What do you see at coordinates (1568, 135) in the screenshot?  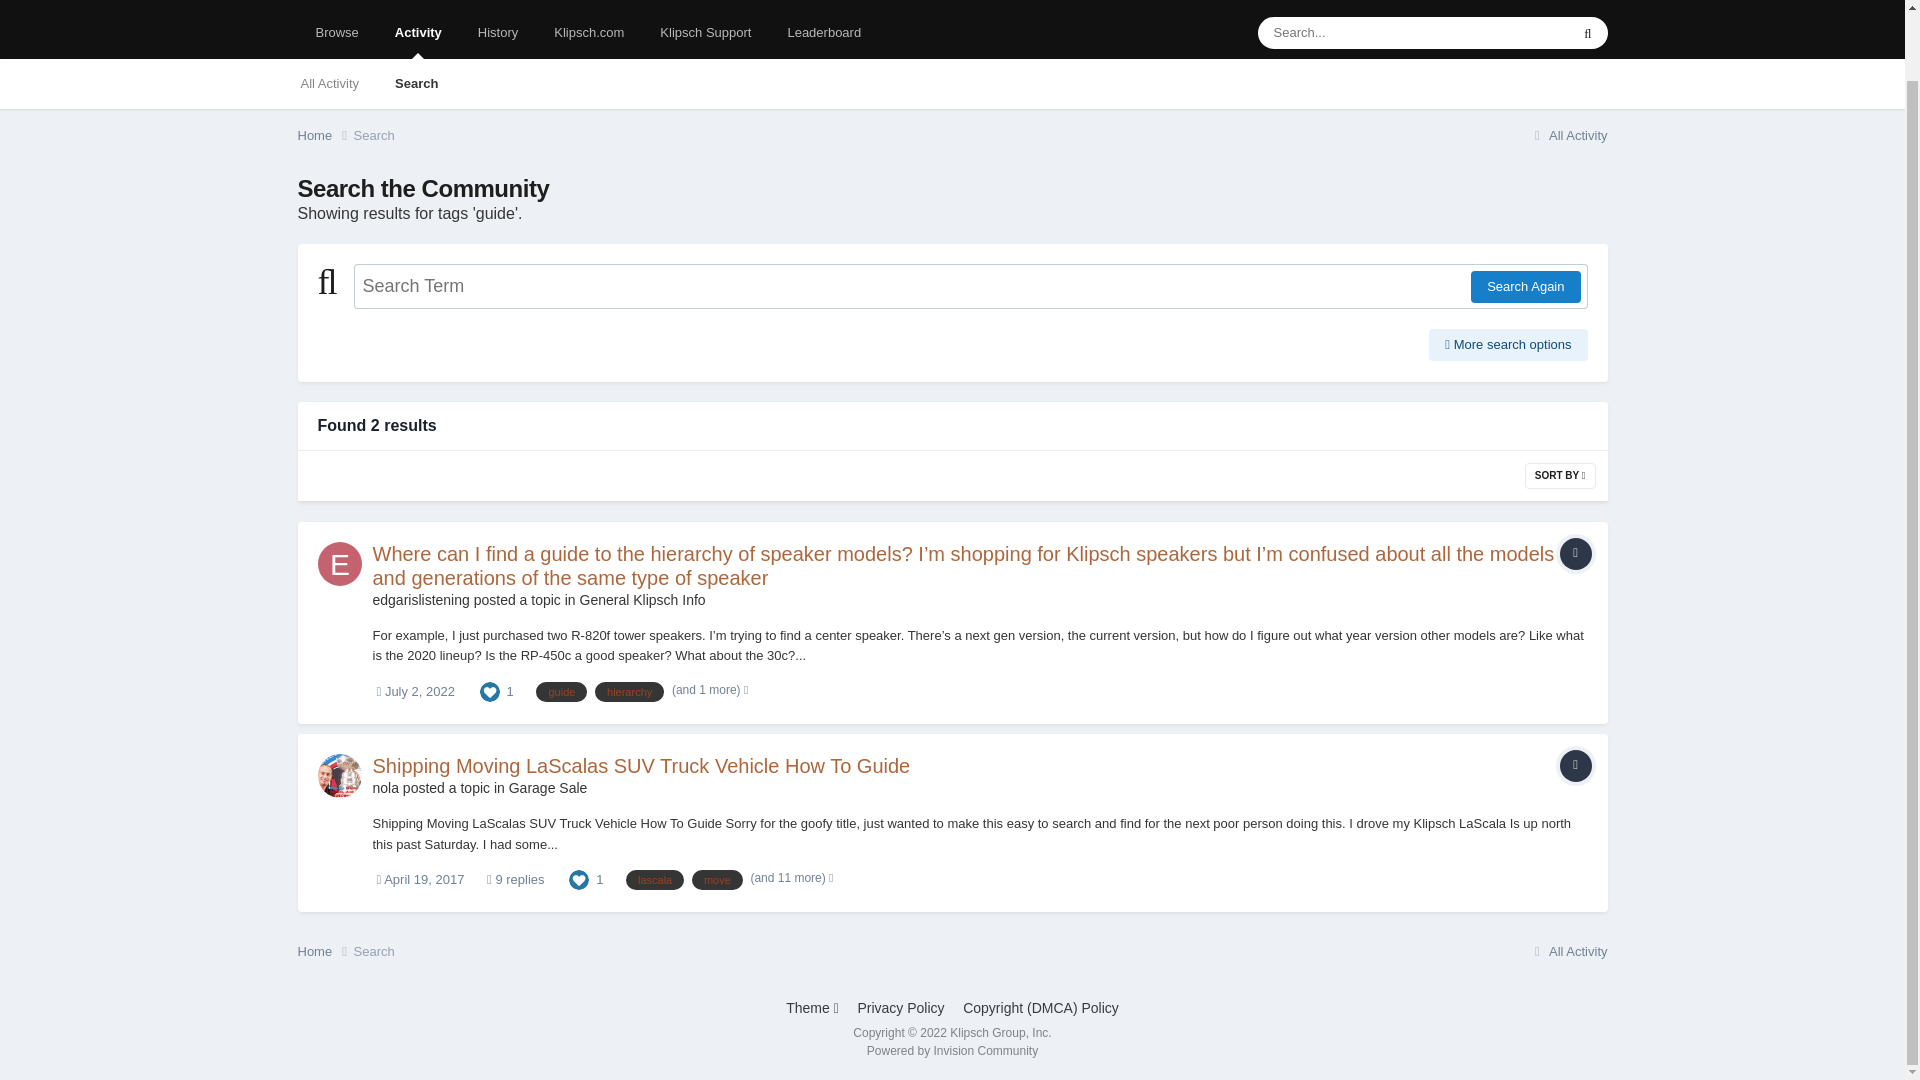 I see `All Activity` at bounding box center [1568, 135].